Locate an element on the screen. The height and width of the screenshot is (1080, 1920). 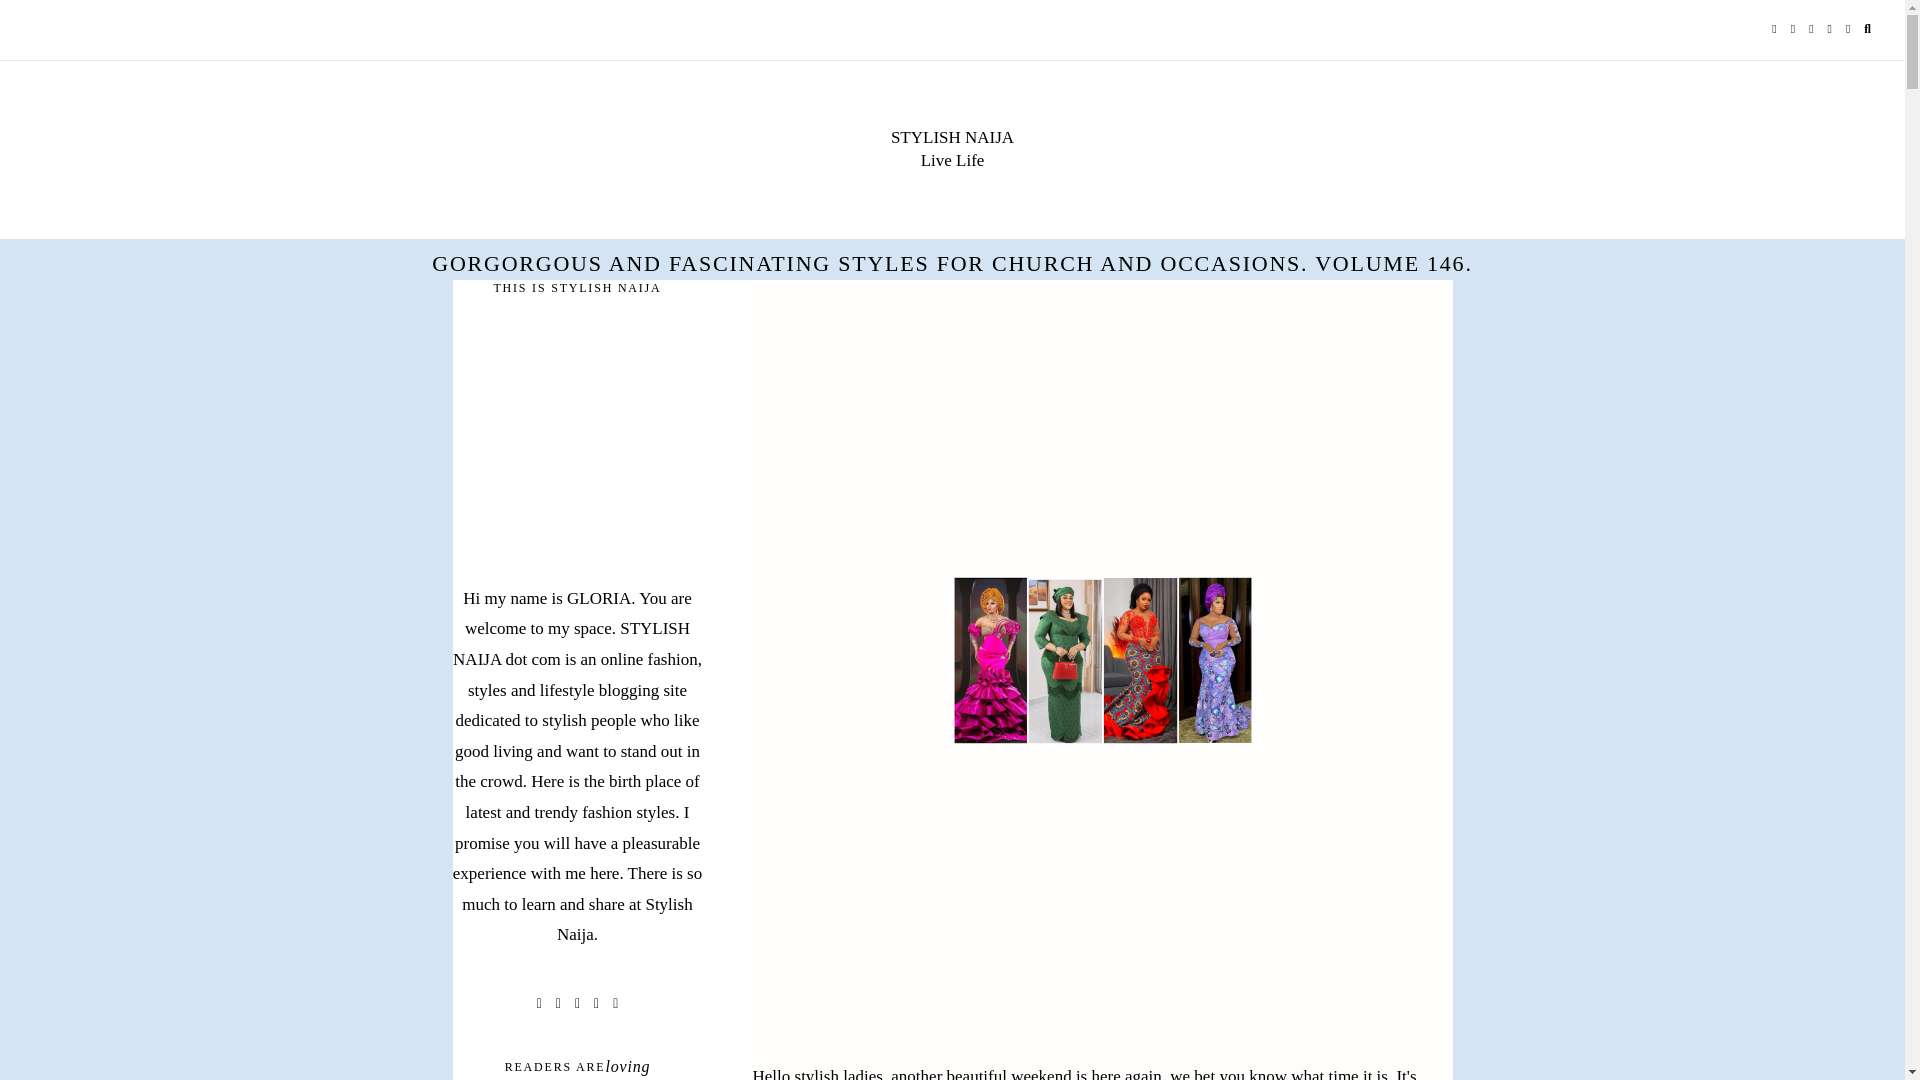
ABOUT ME is located at coordinates (204, 30).